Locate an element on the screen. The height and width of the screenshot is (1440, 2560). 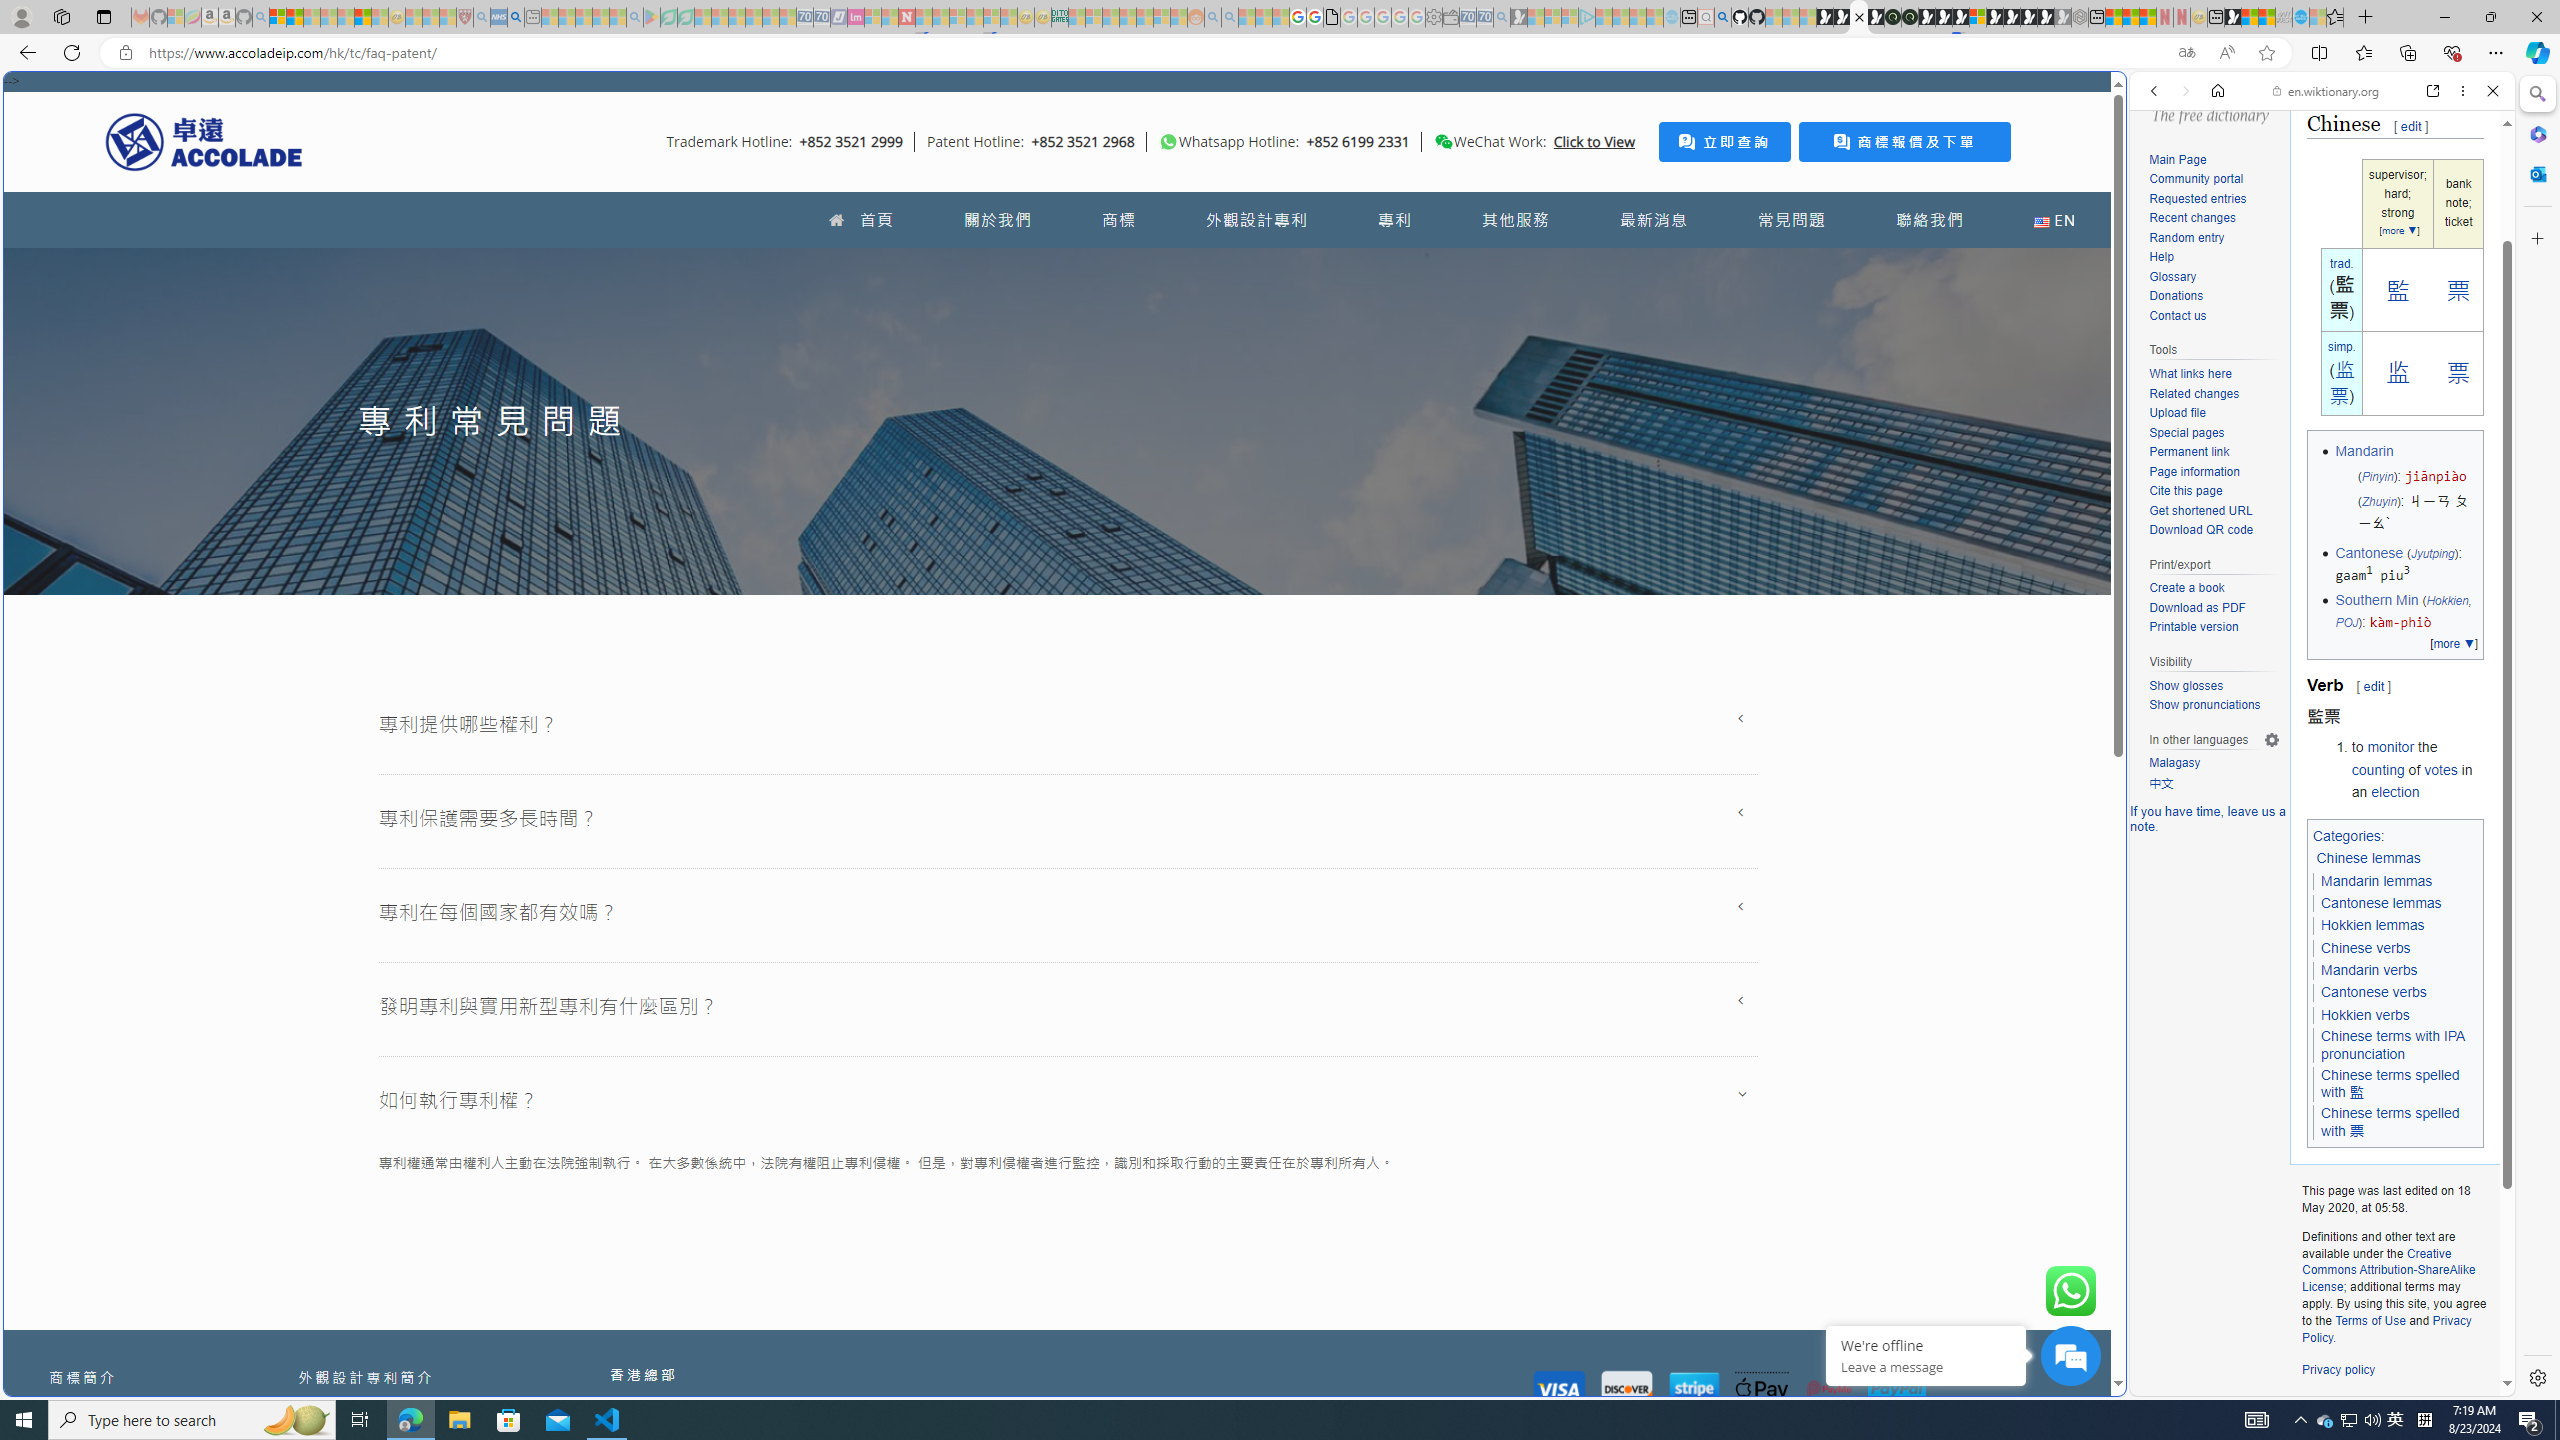
Upload file is located at coordinates (2214, 414).